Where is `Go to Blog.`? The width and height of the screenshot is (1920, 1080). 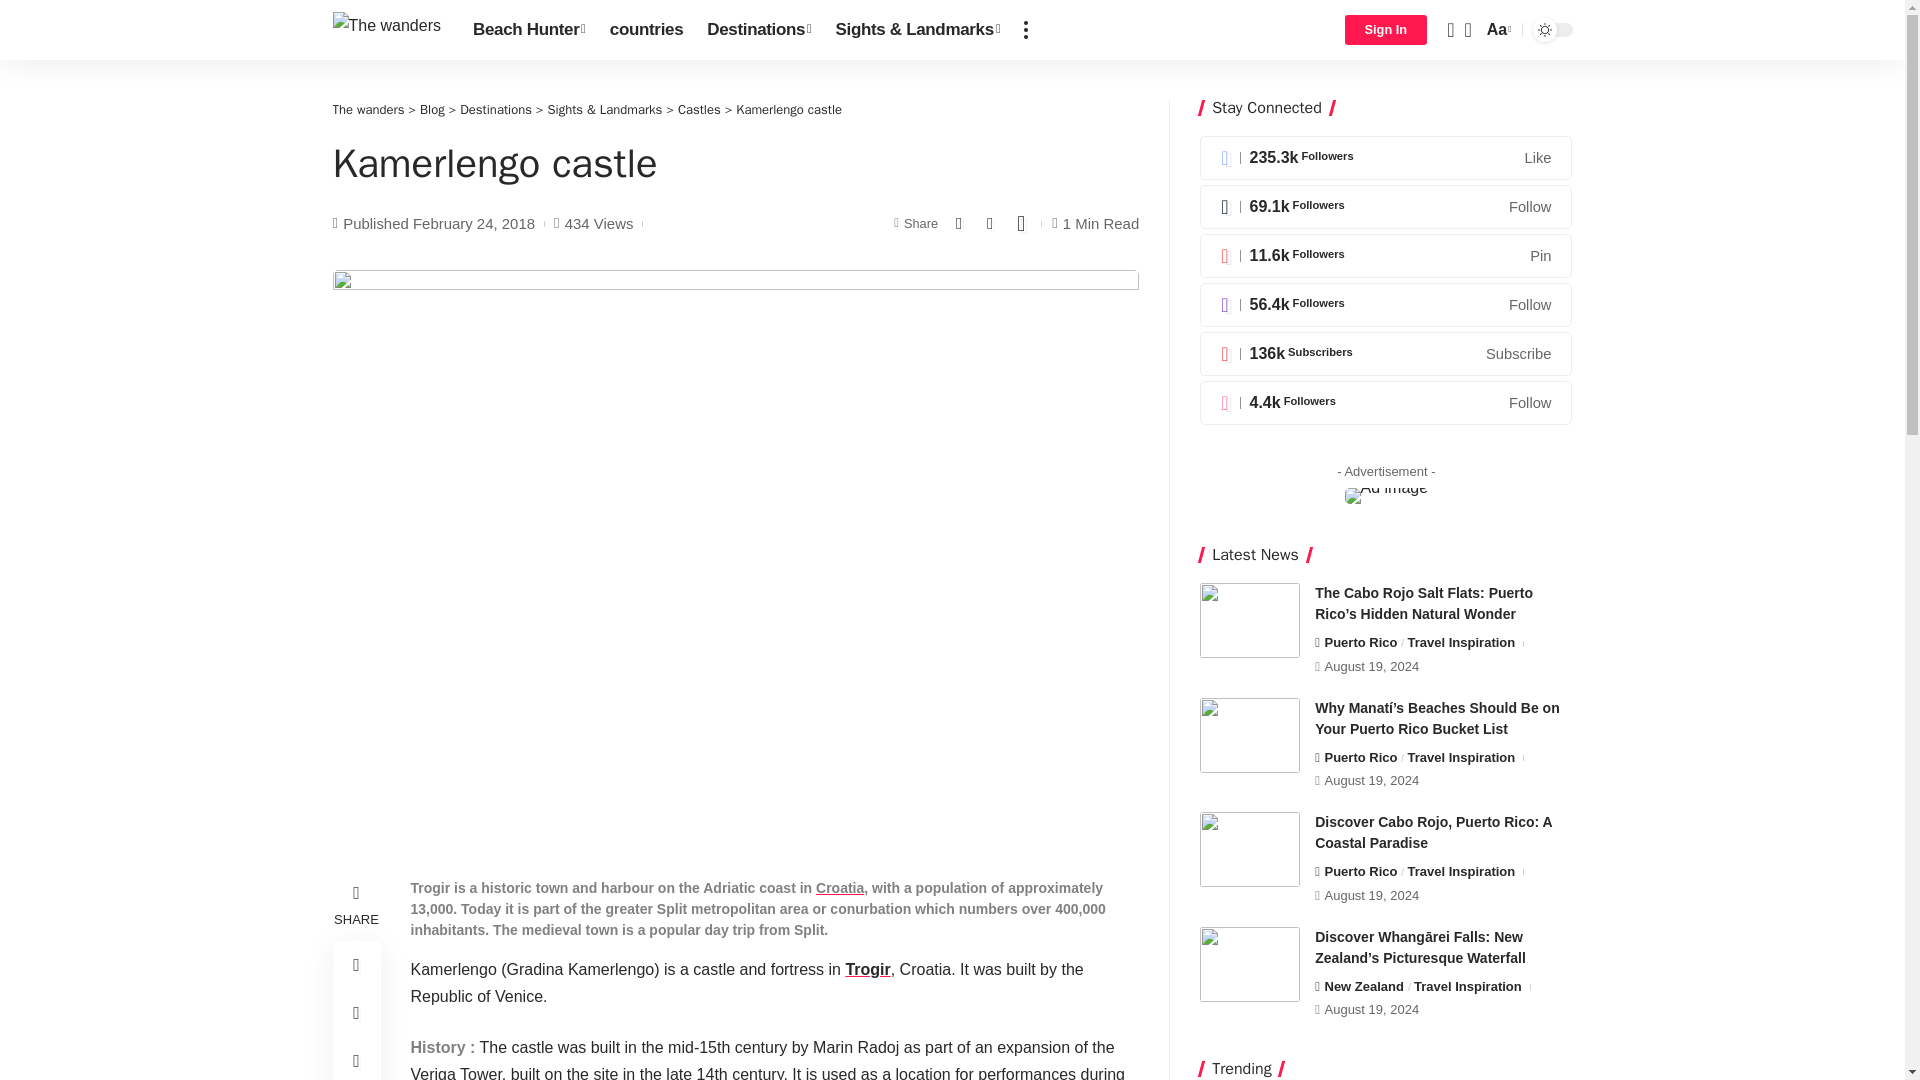 Go to Blog. is located at coordinates (432, 109).